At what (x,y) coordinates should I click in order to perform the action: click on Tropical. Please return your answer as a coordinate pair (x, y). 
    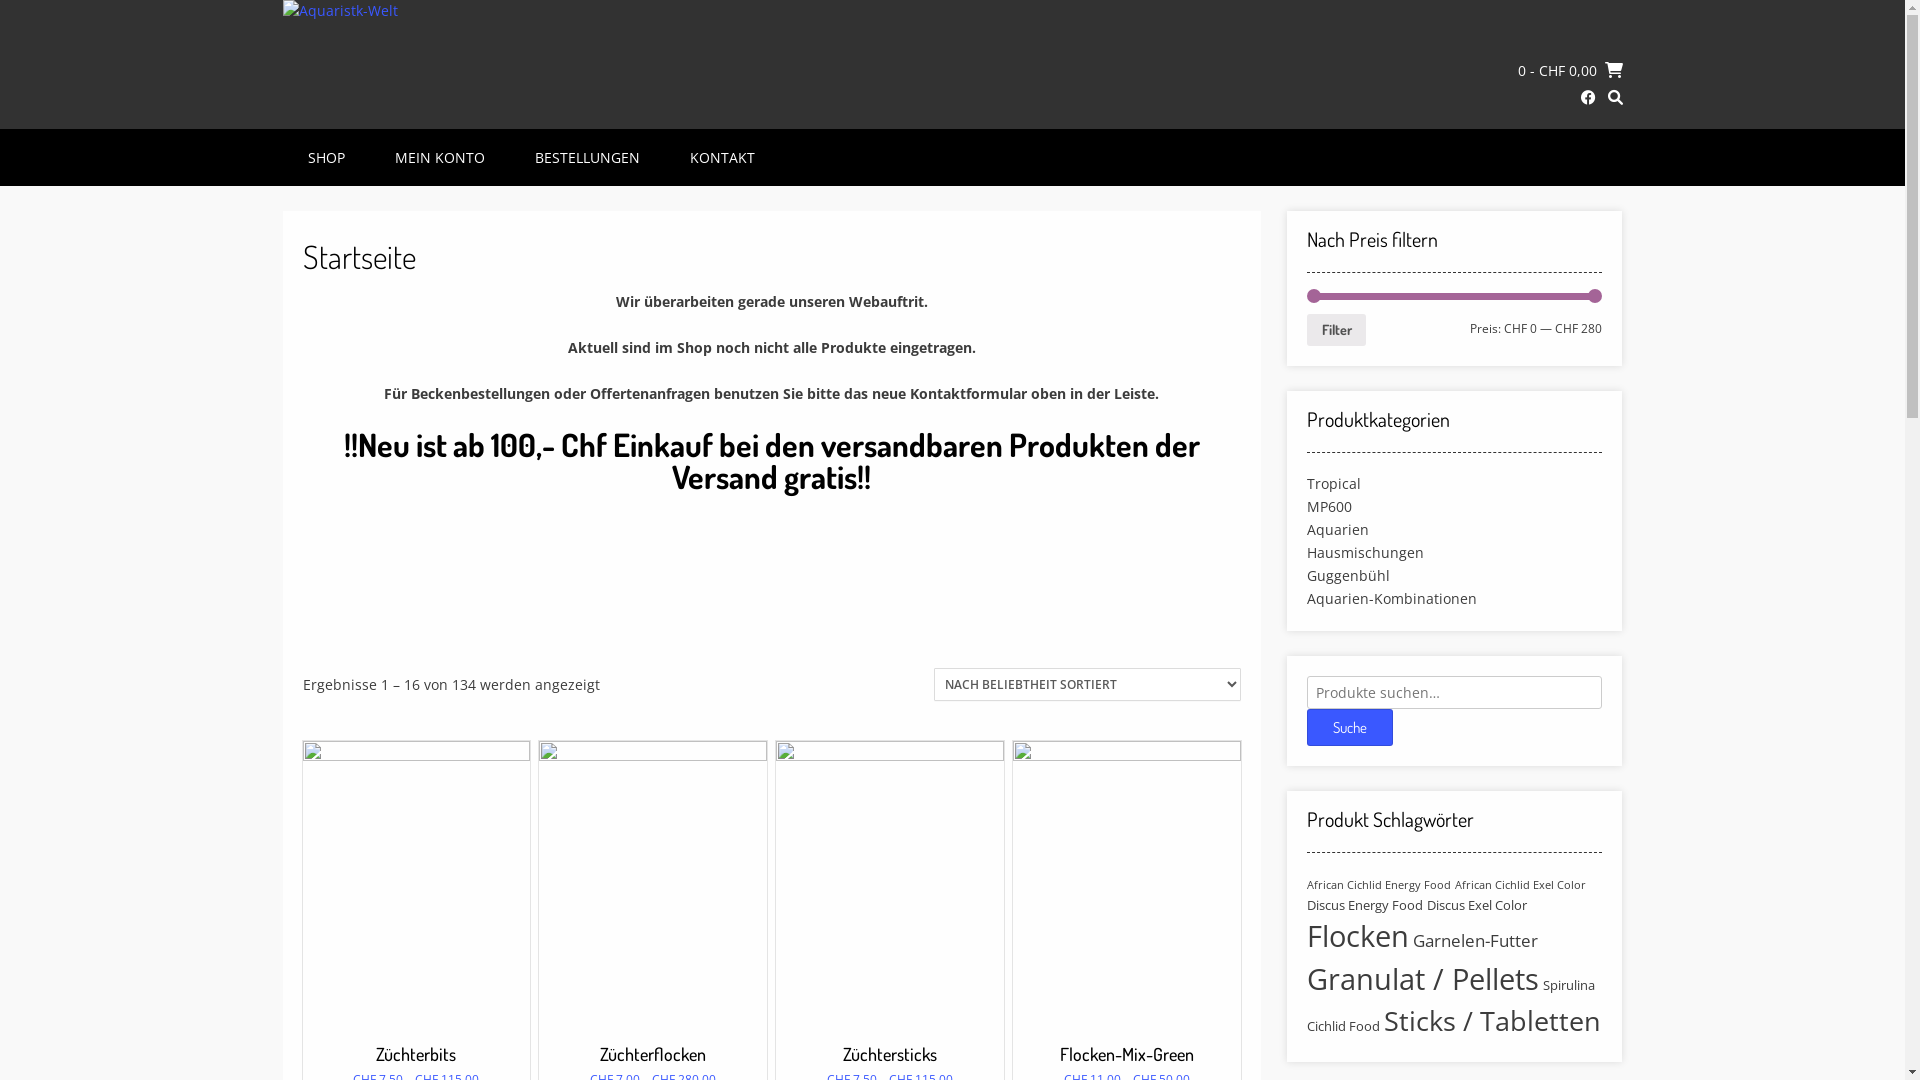
    Looking at the image, I should click on (1334, 484).